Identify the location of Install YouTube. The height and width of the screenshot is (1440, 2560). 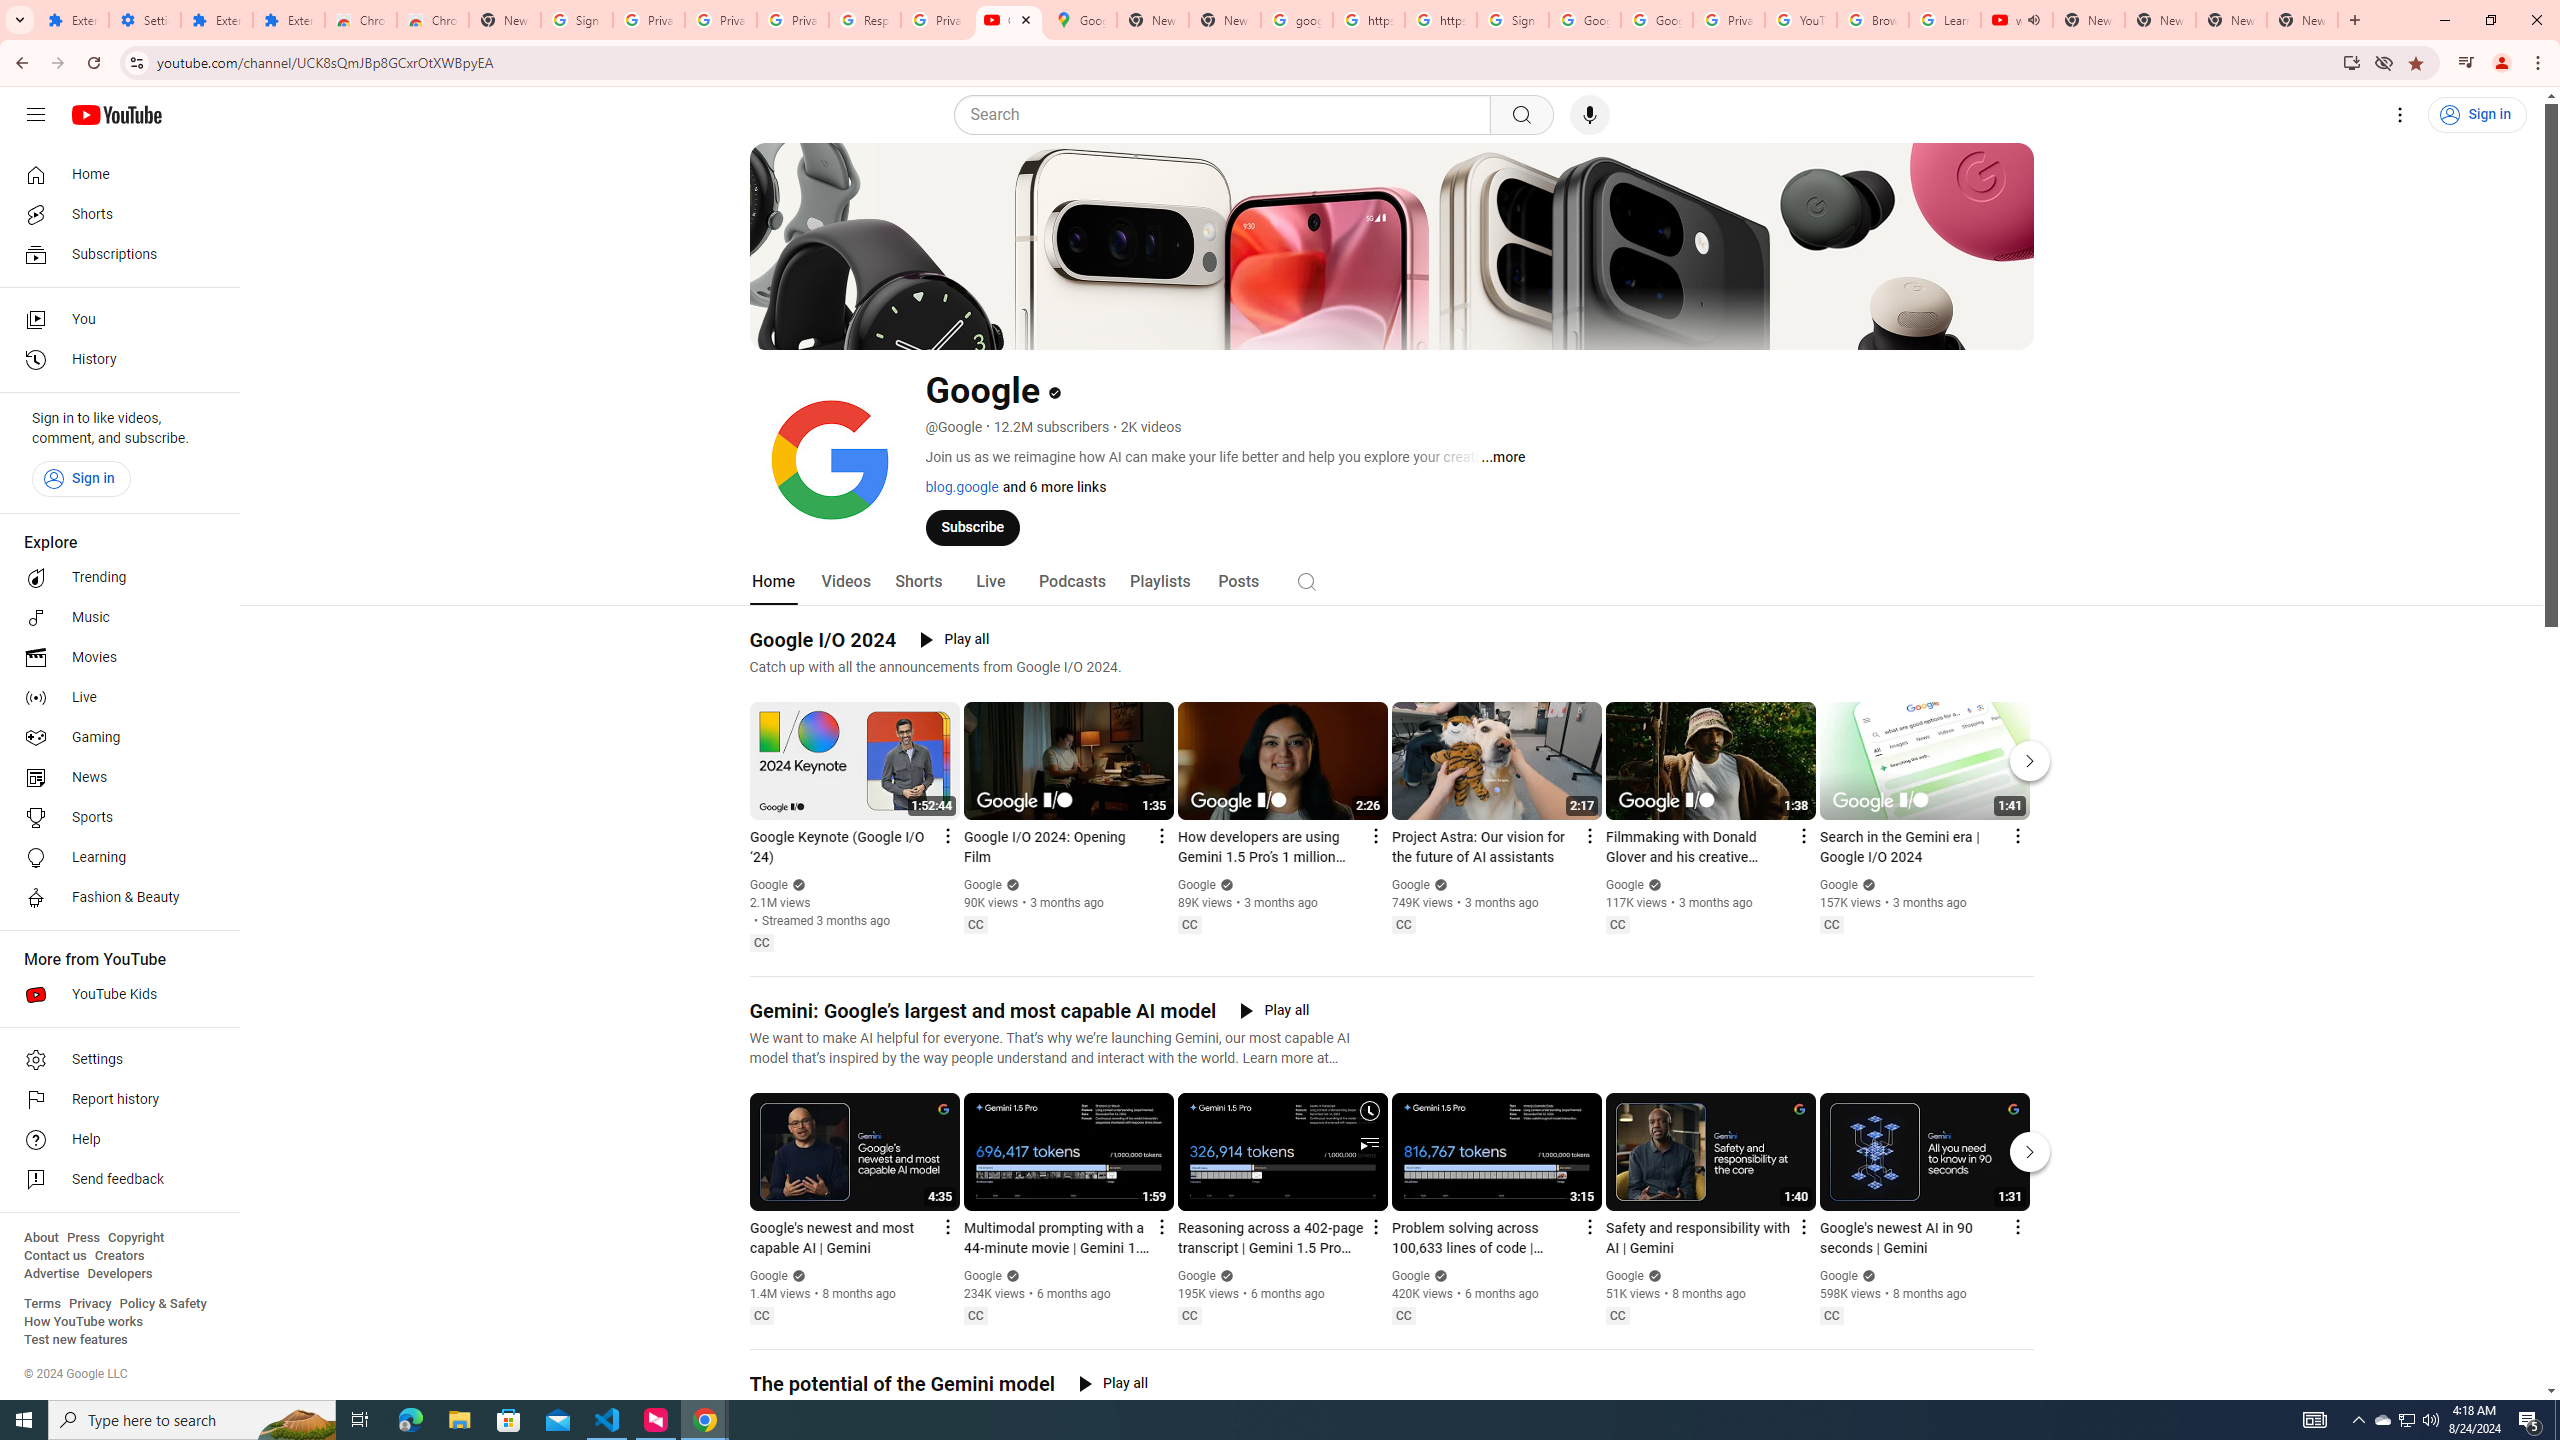
(2350, 62).